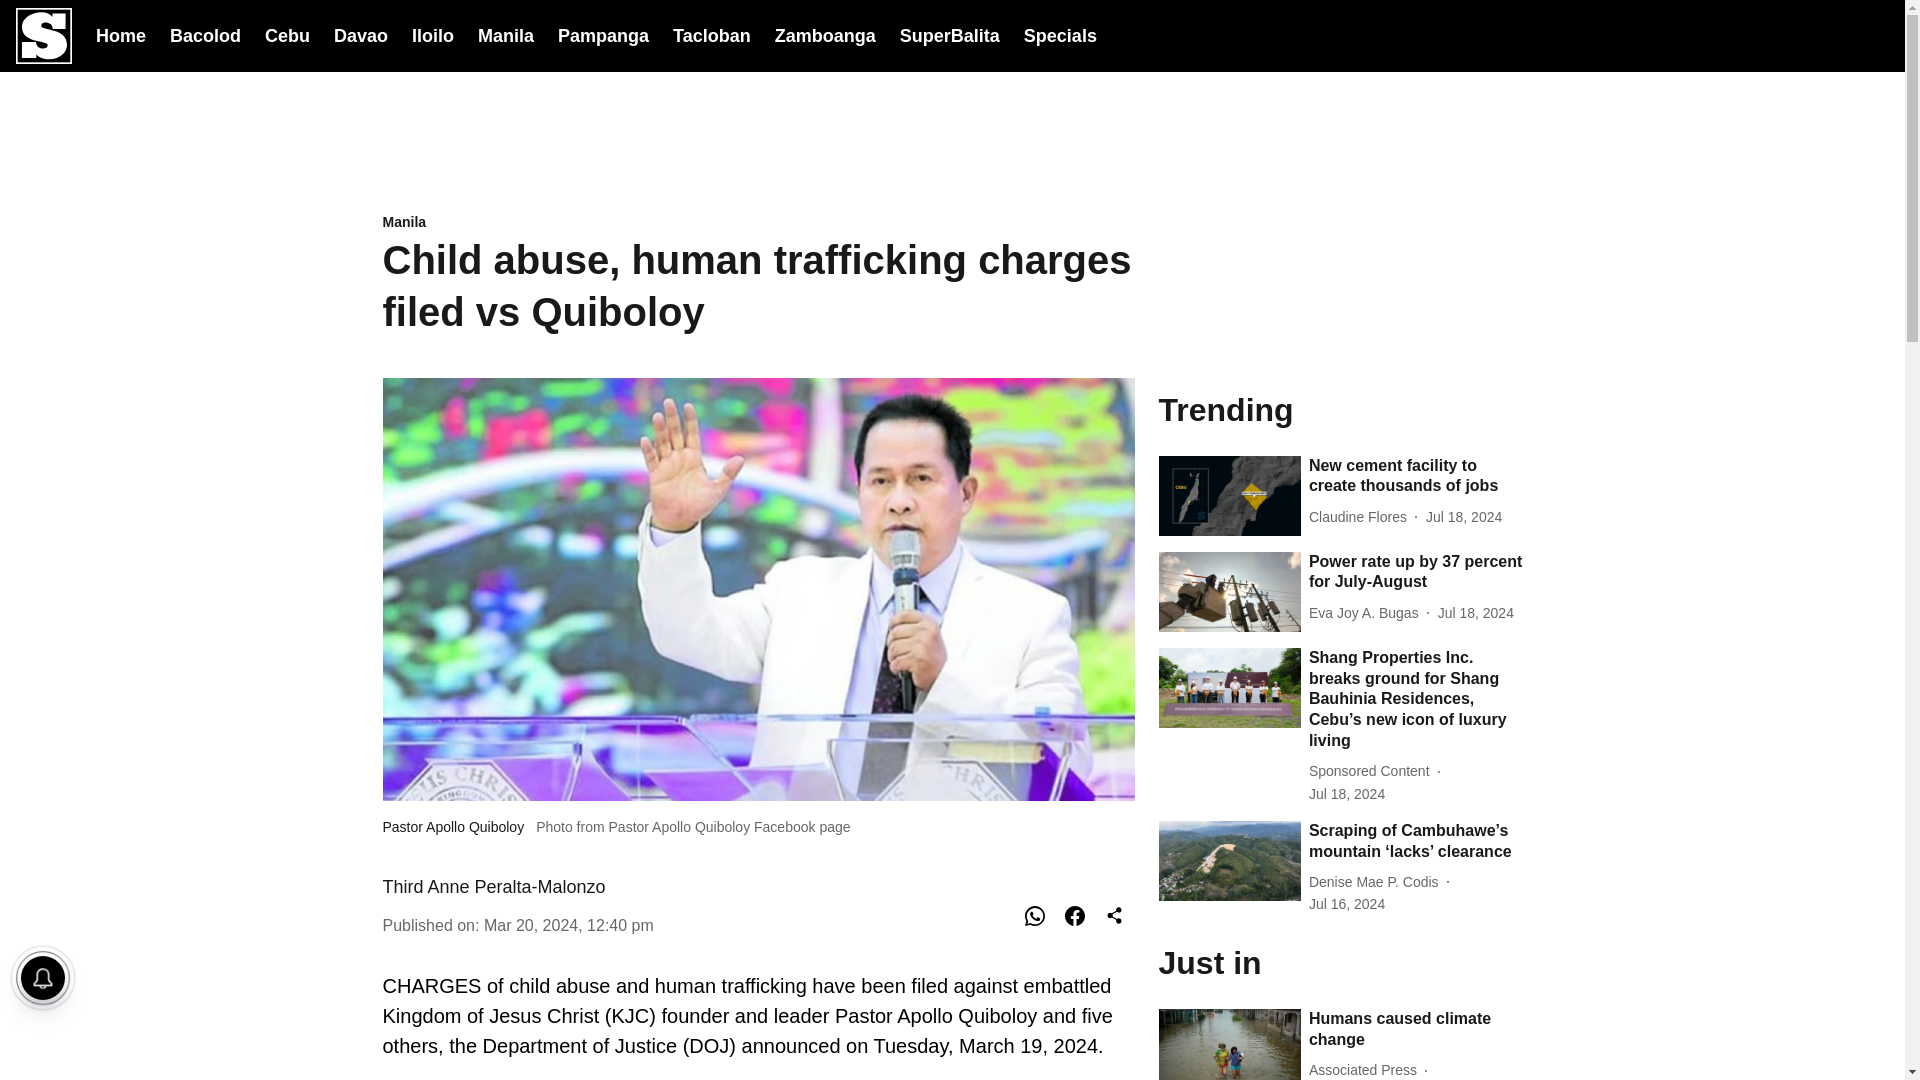  I want to click on Zamboanga, so click(825, 34).